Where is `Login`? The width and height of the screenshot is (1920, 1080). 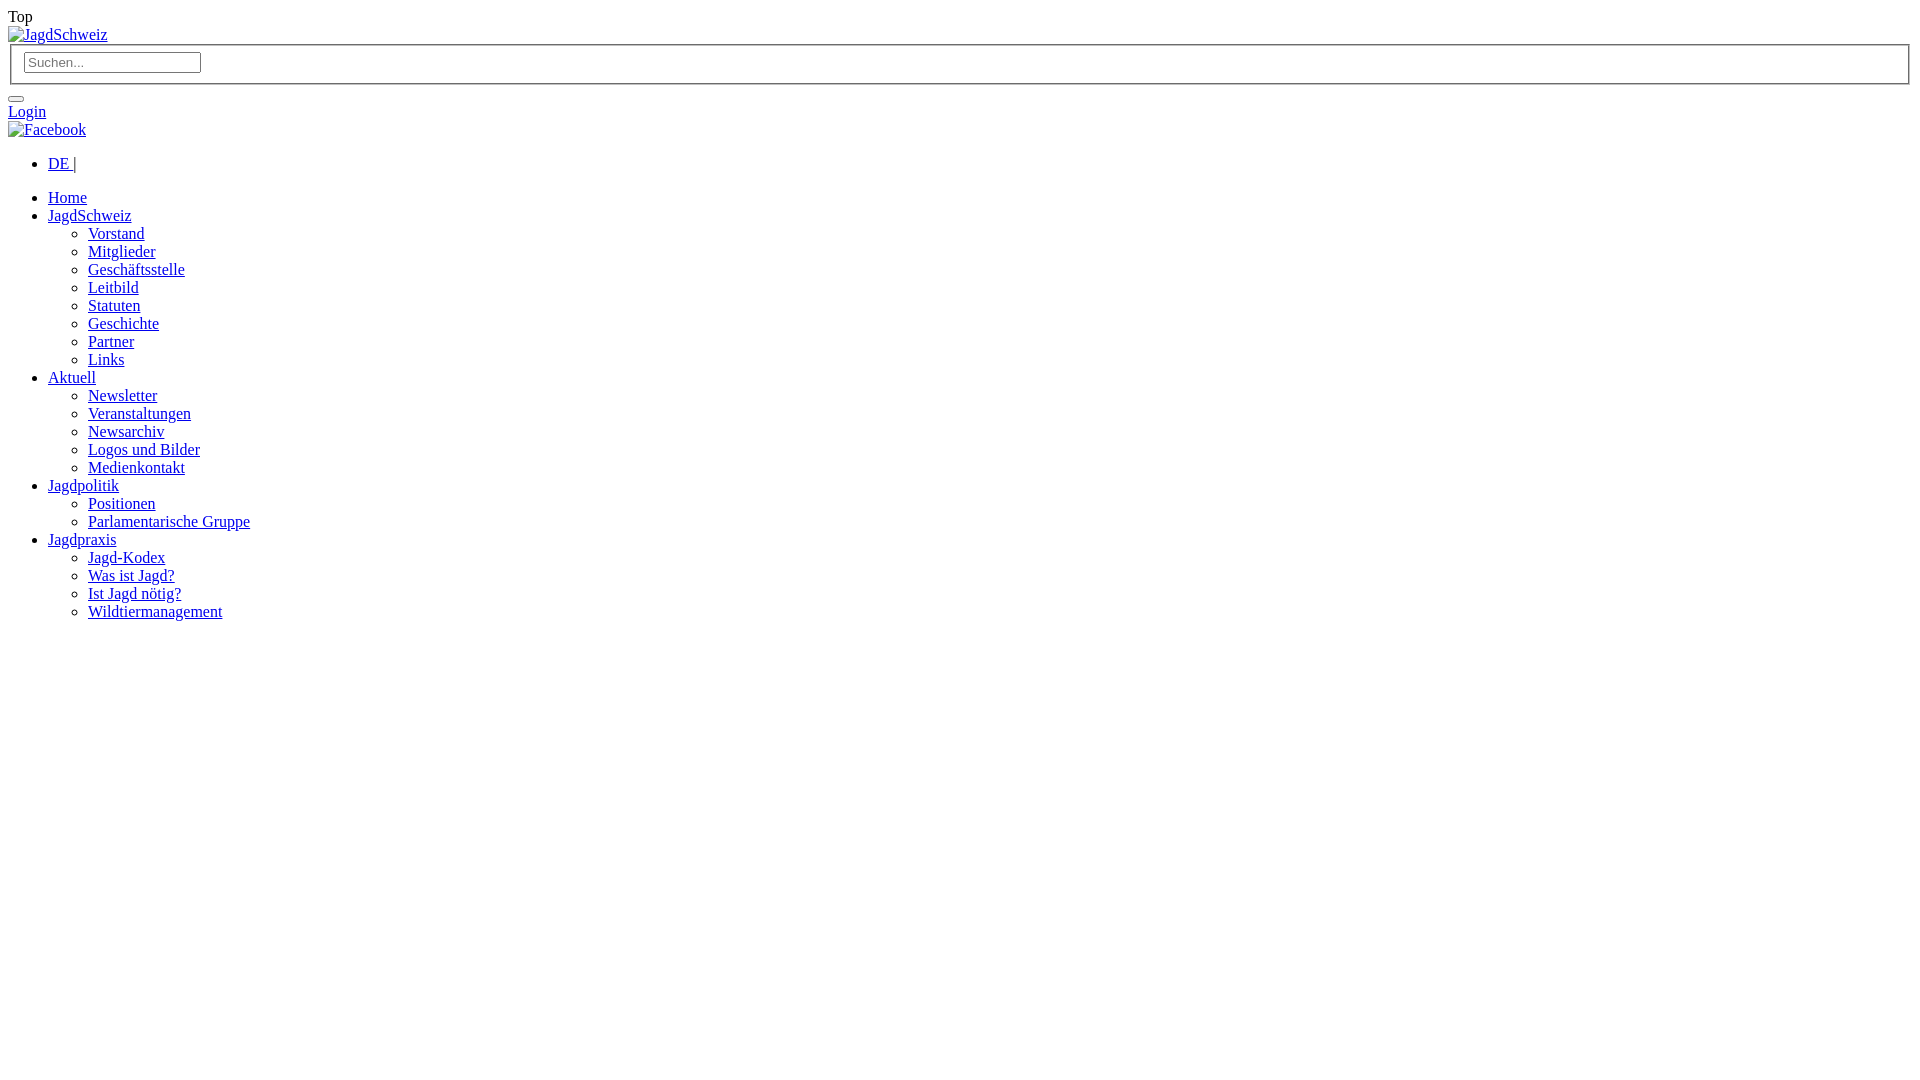
Login is located at coordinates (27, 112).